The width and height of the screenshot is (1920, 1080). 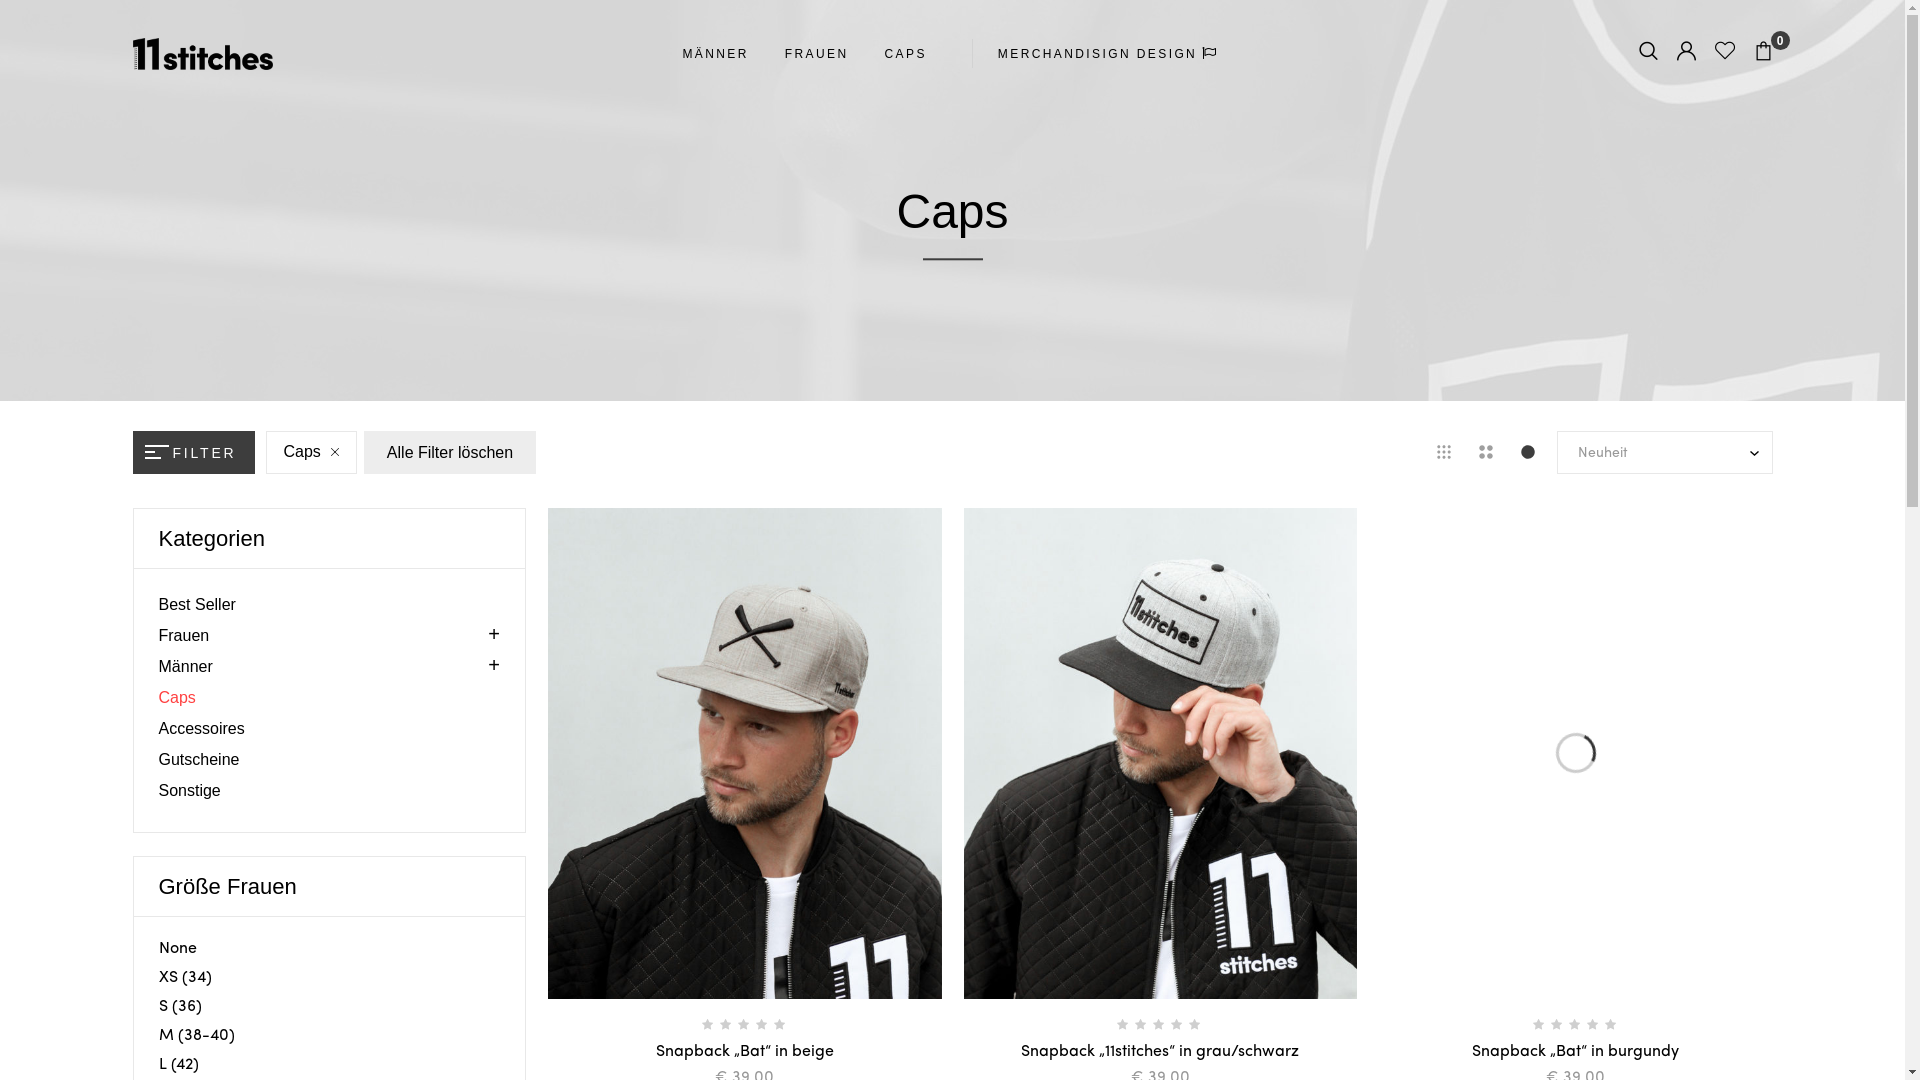 I want to click on Rated 0 out of 5, so click(x=1160, y=1025).